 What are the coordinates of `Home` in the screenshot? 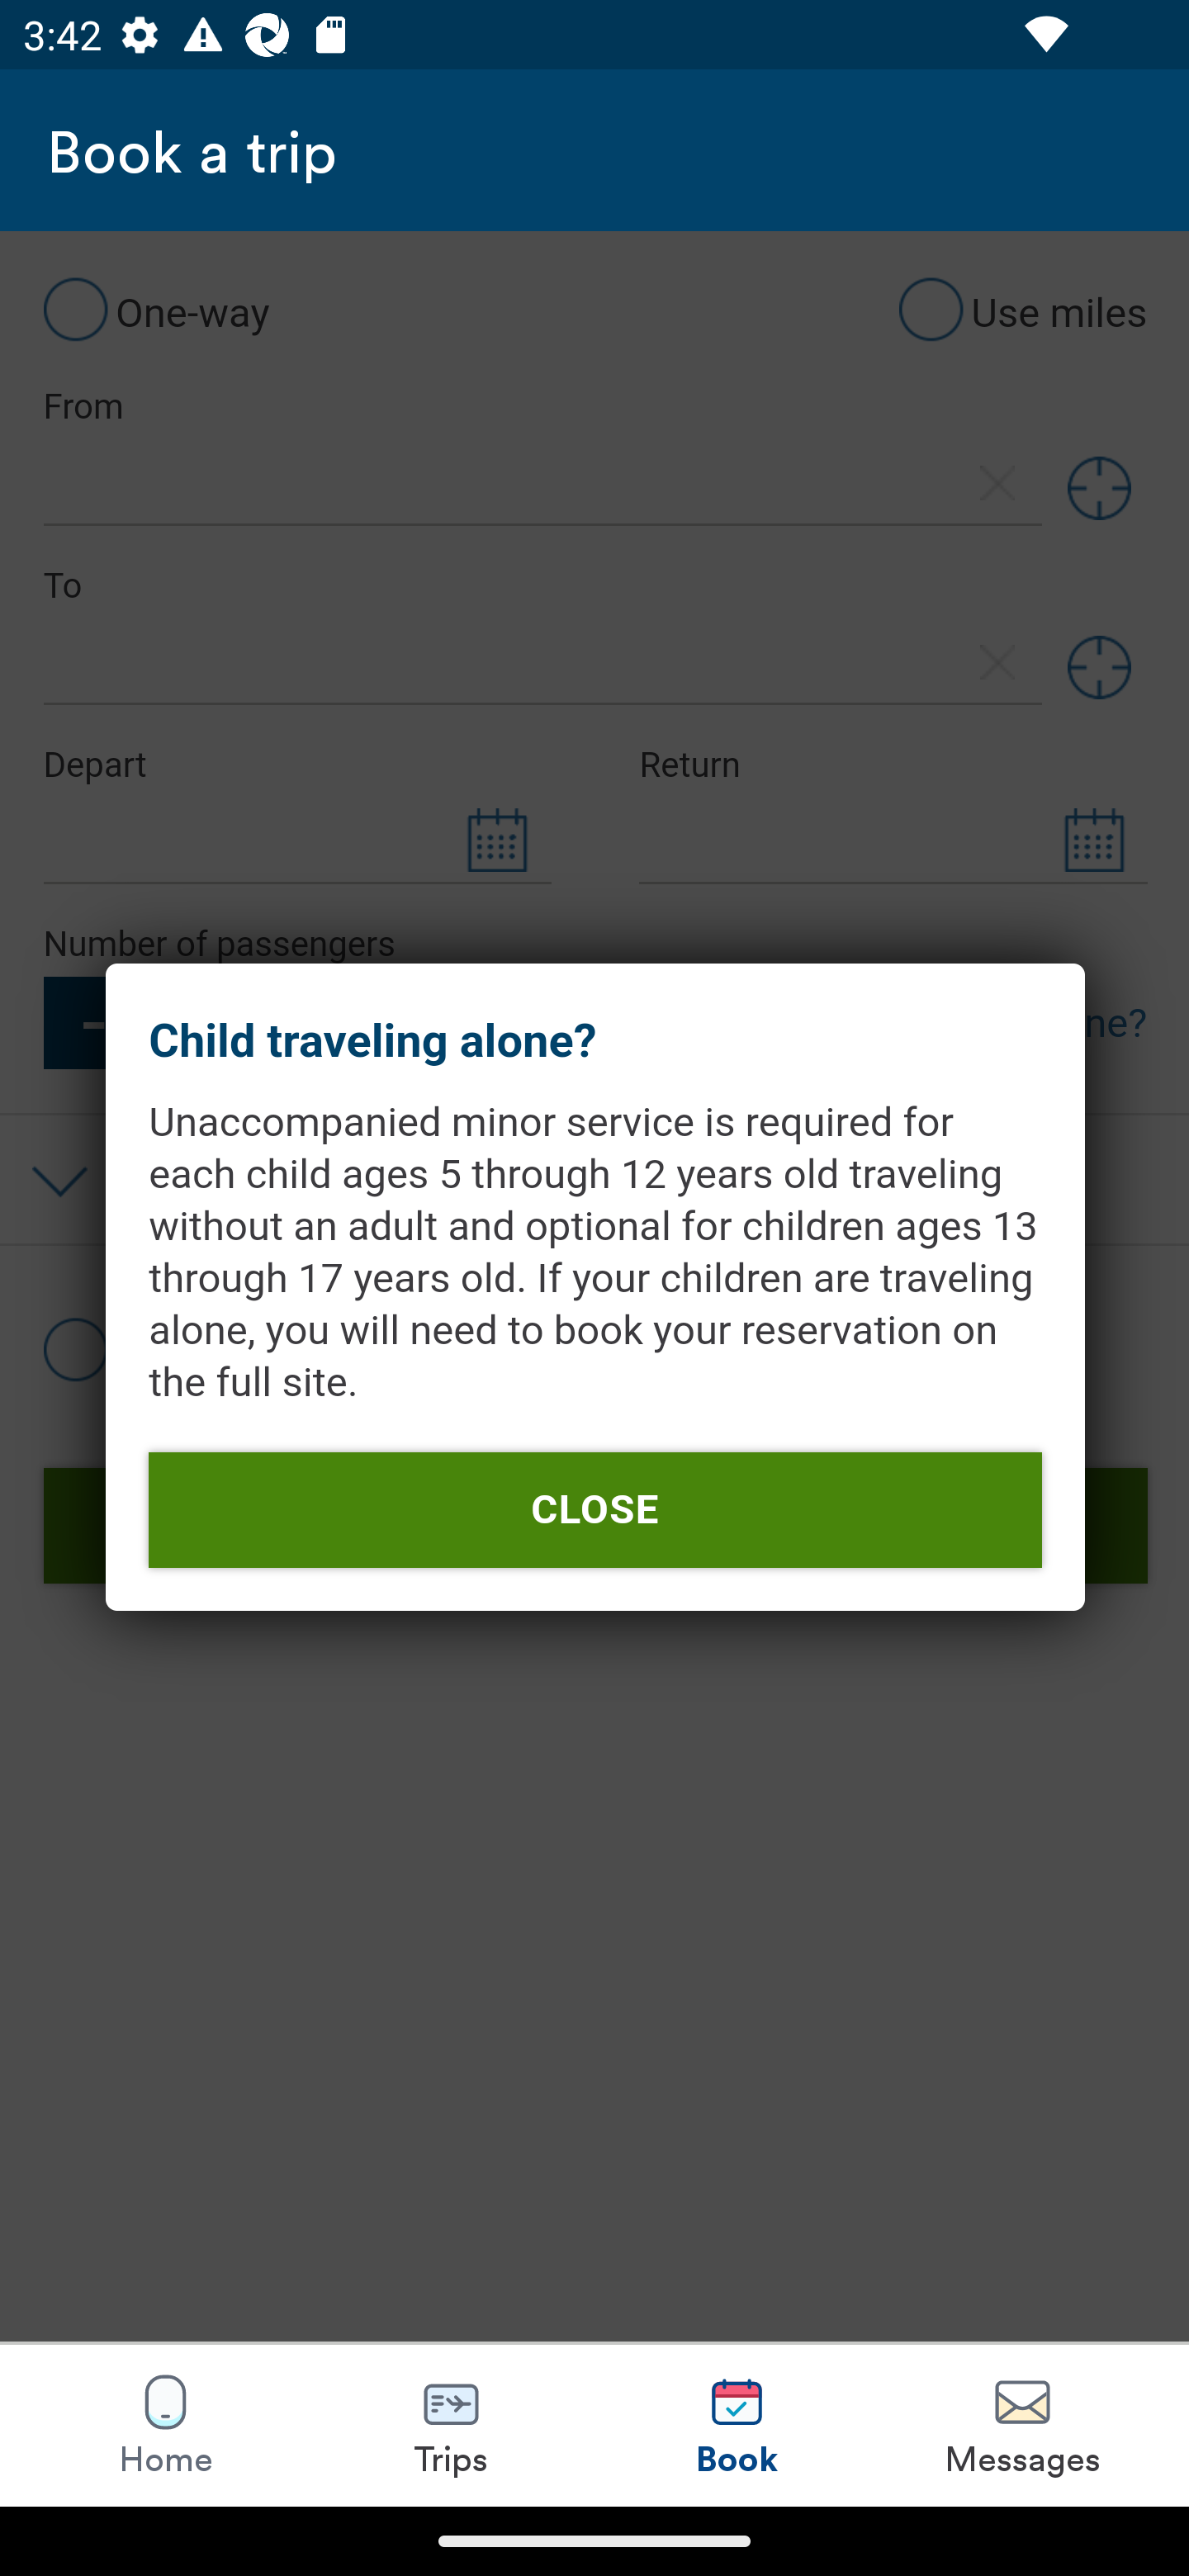 It's located at (165, 2425).